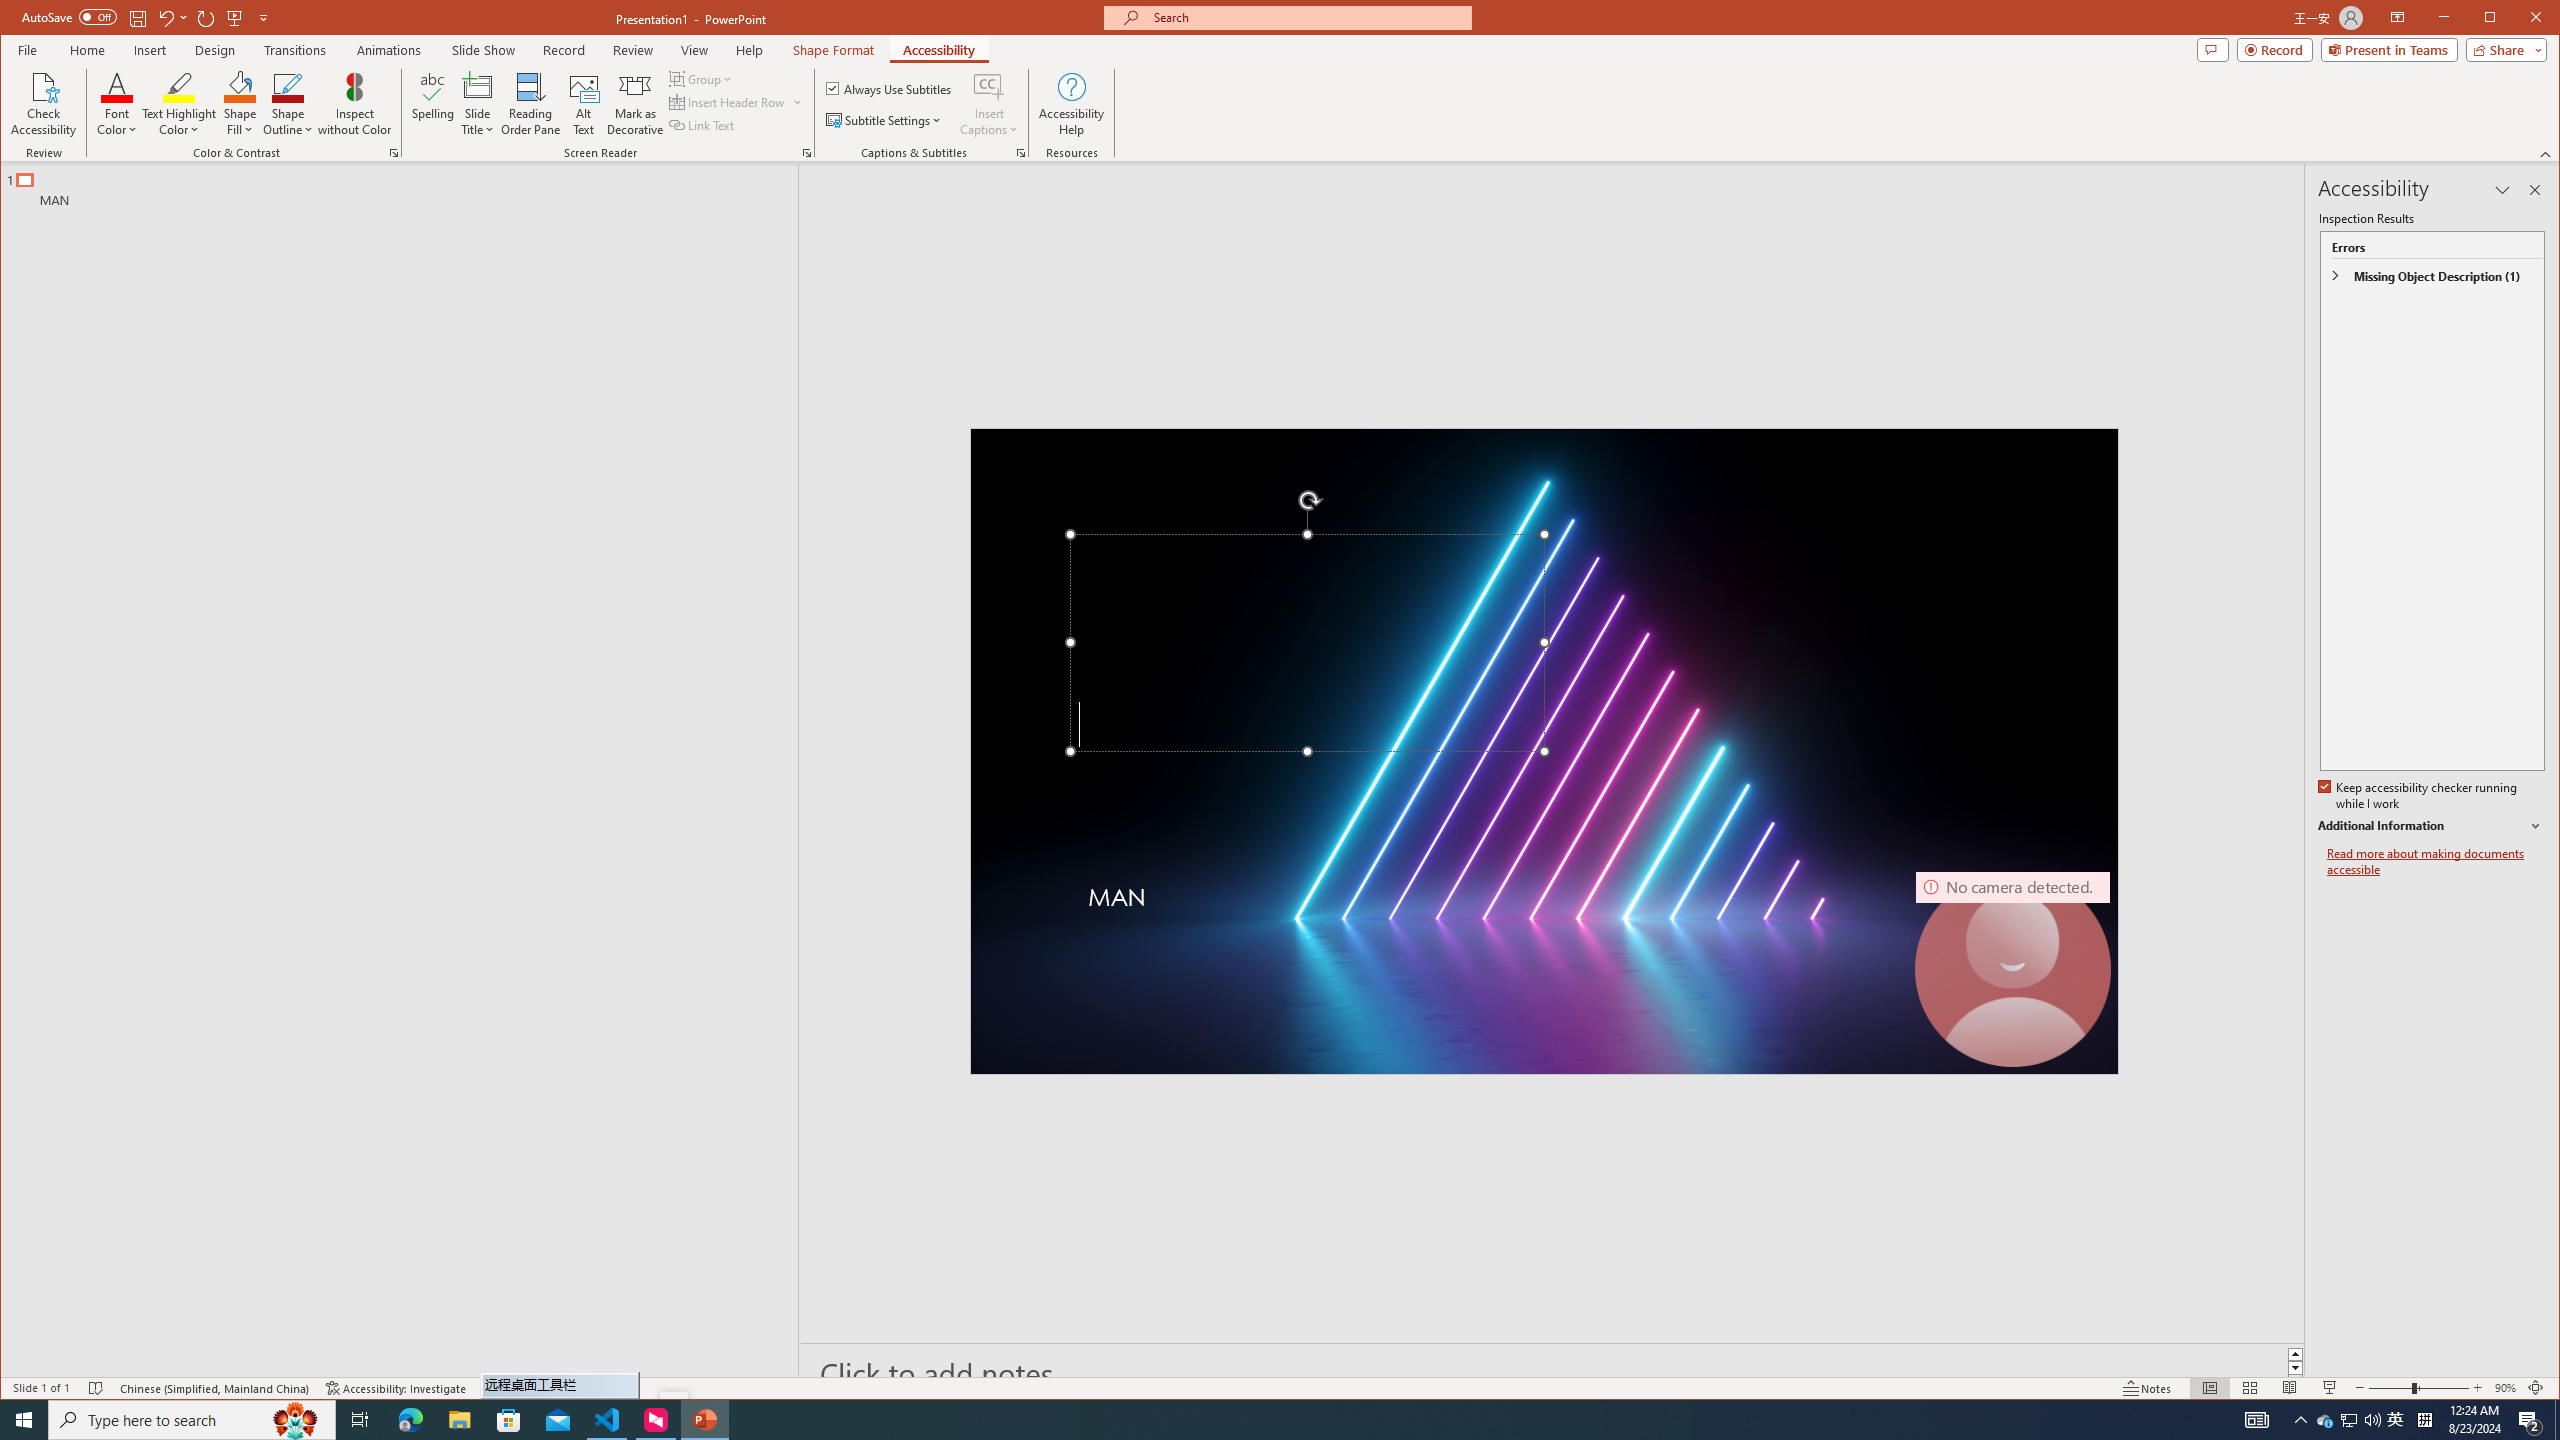  What do you see at coordinates (2504, 1388) in the screenshot?
I see `Captions & Subtitles` at bounding box center [2504, 1388].